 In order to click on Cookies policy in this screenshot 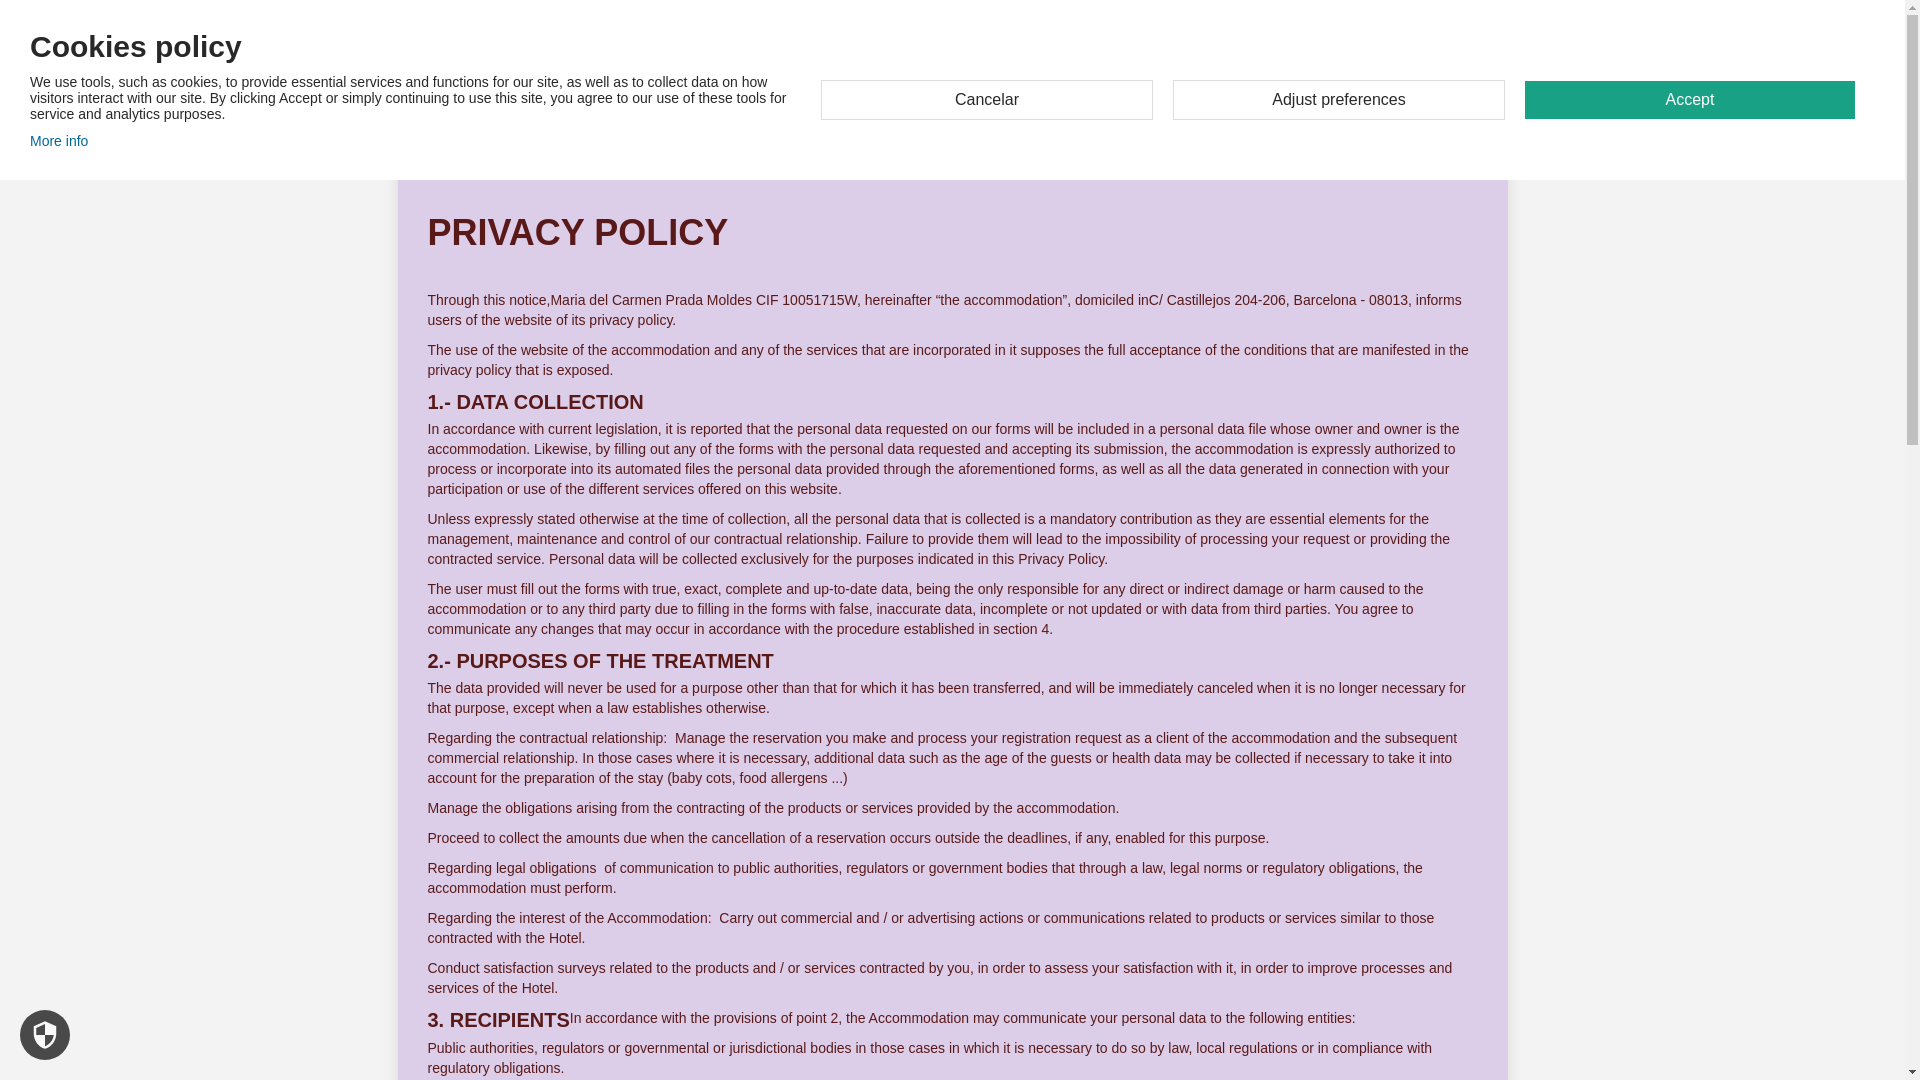, I will do `click(59, 140)`.